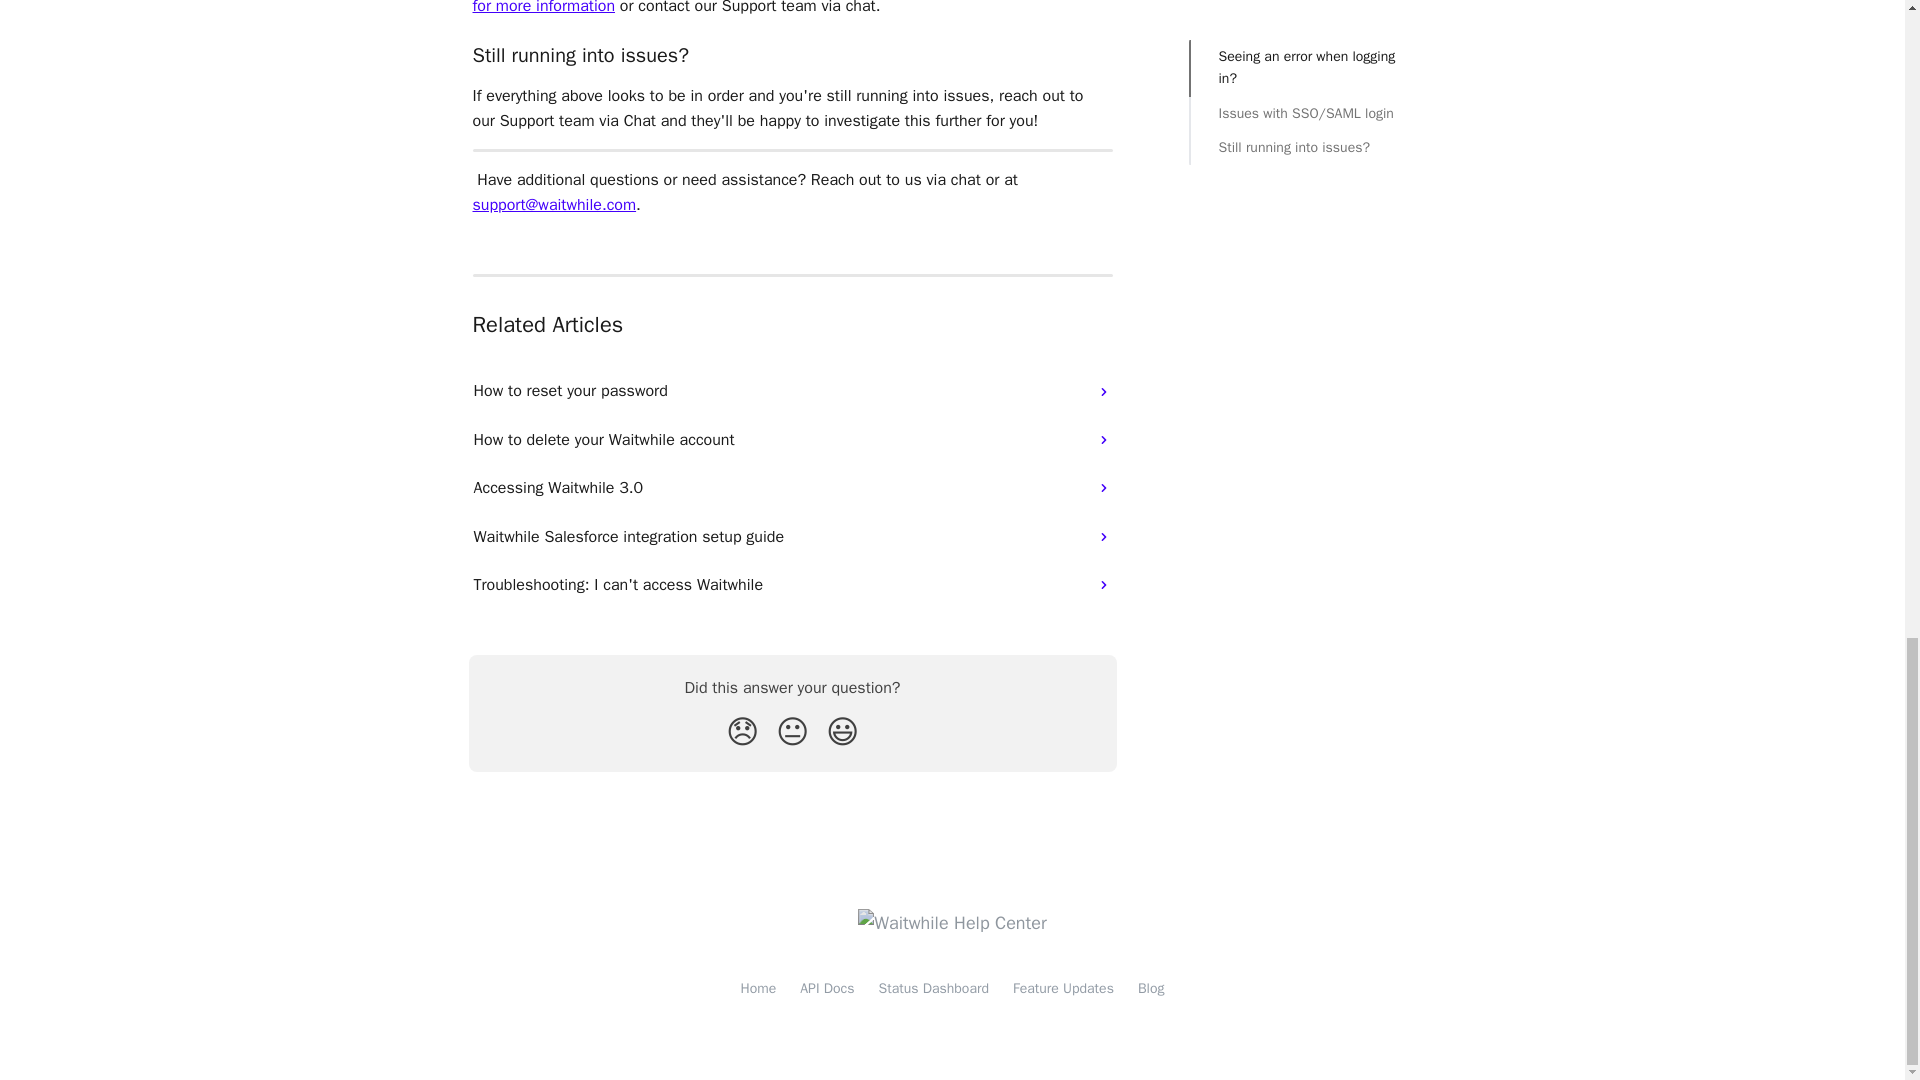 This screenshot has height=1080, width=1920. What do you see at coordinates (792, 536) in the screenshot?
I see `Waitwhile Salesforce integration setup guide` at bounding box center [792, 536].